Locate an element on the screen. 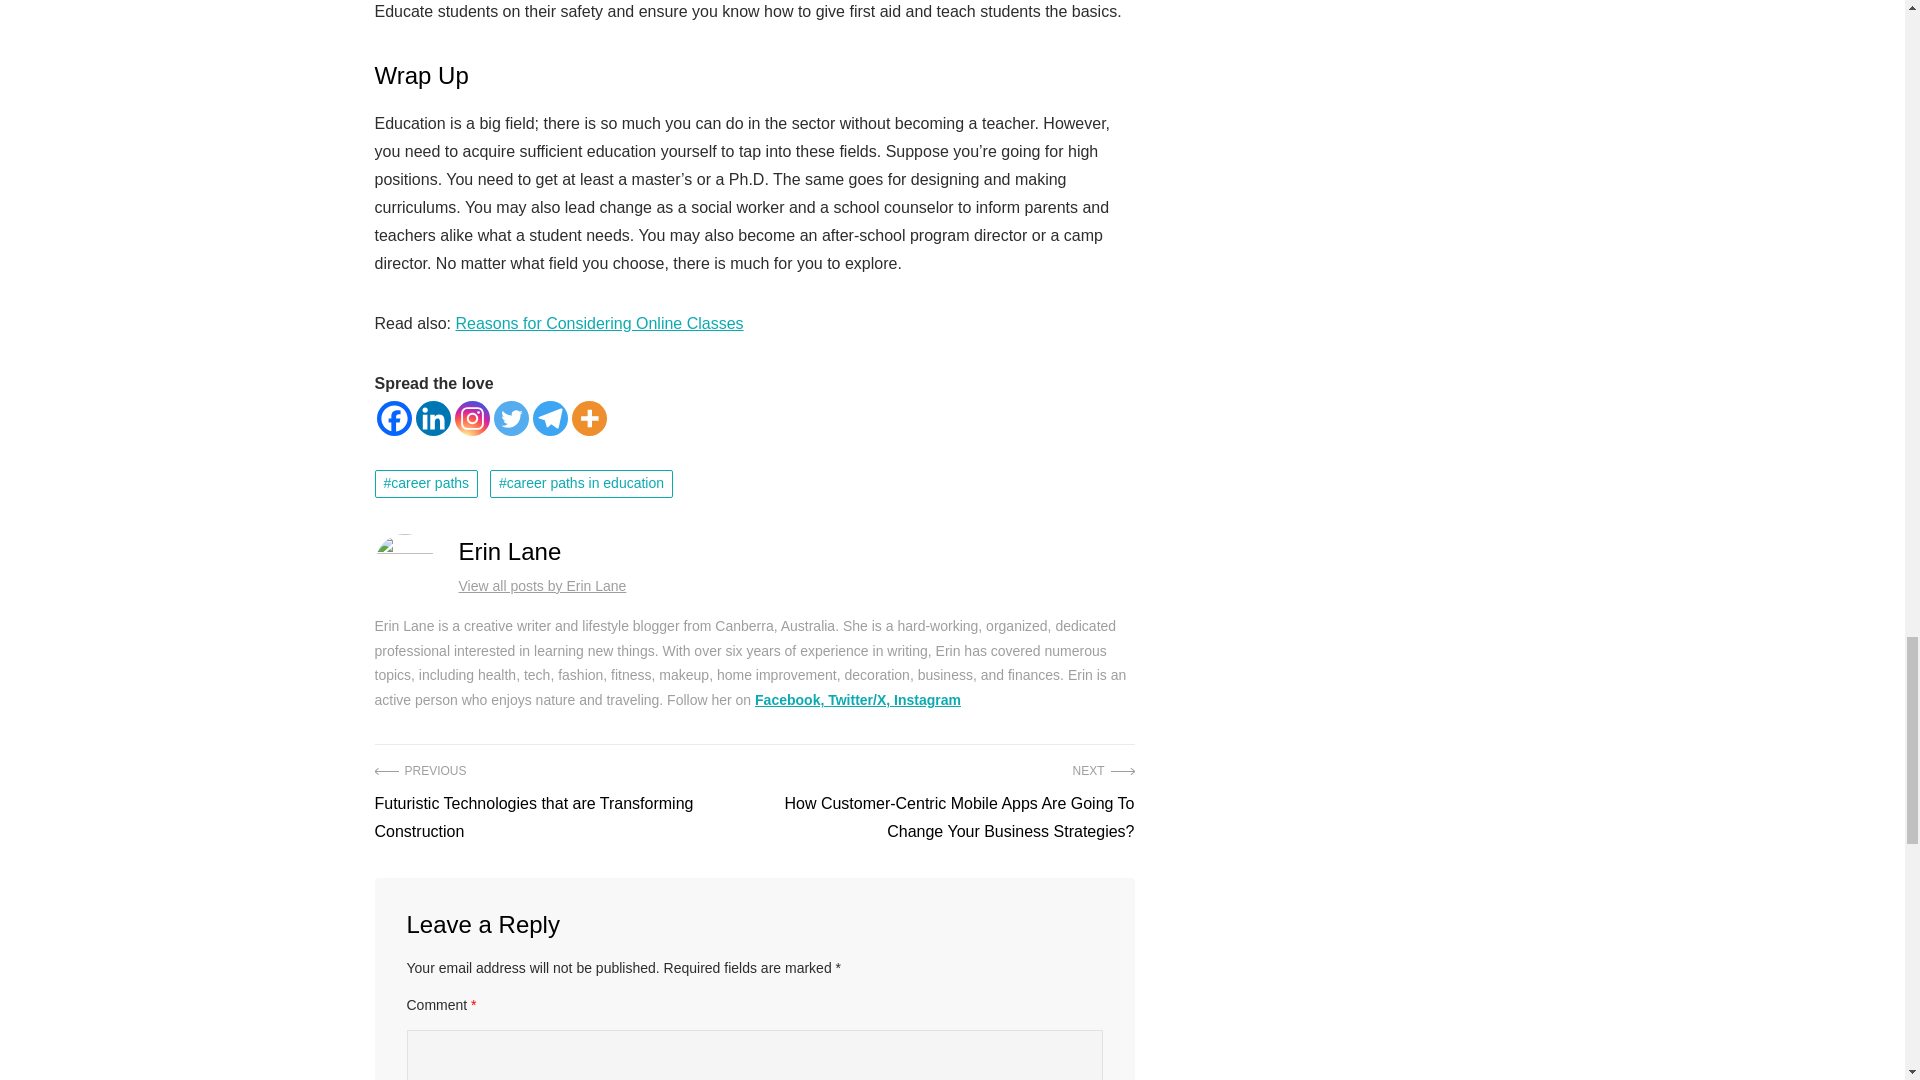  Facebook is located at coordinates (393, 418).